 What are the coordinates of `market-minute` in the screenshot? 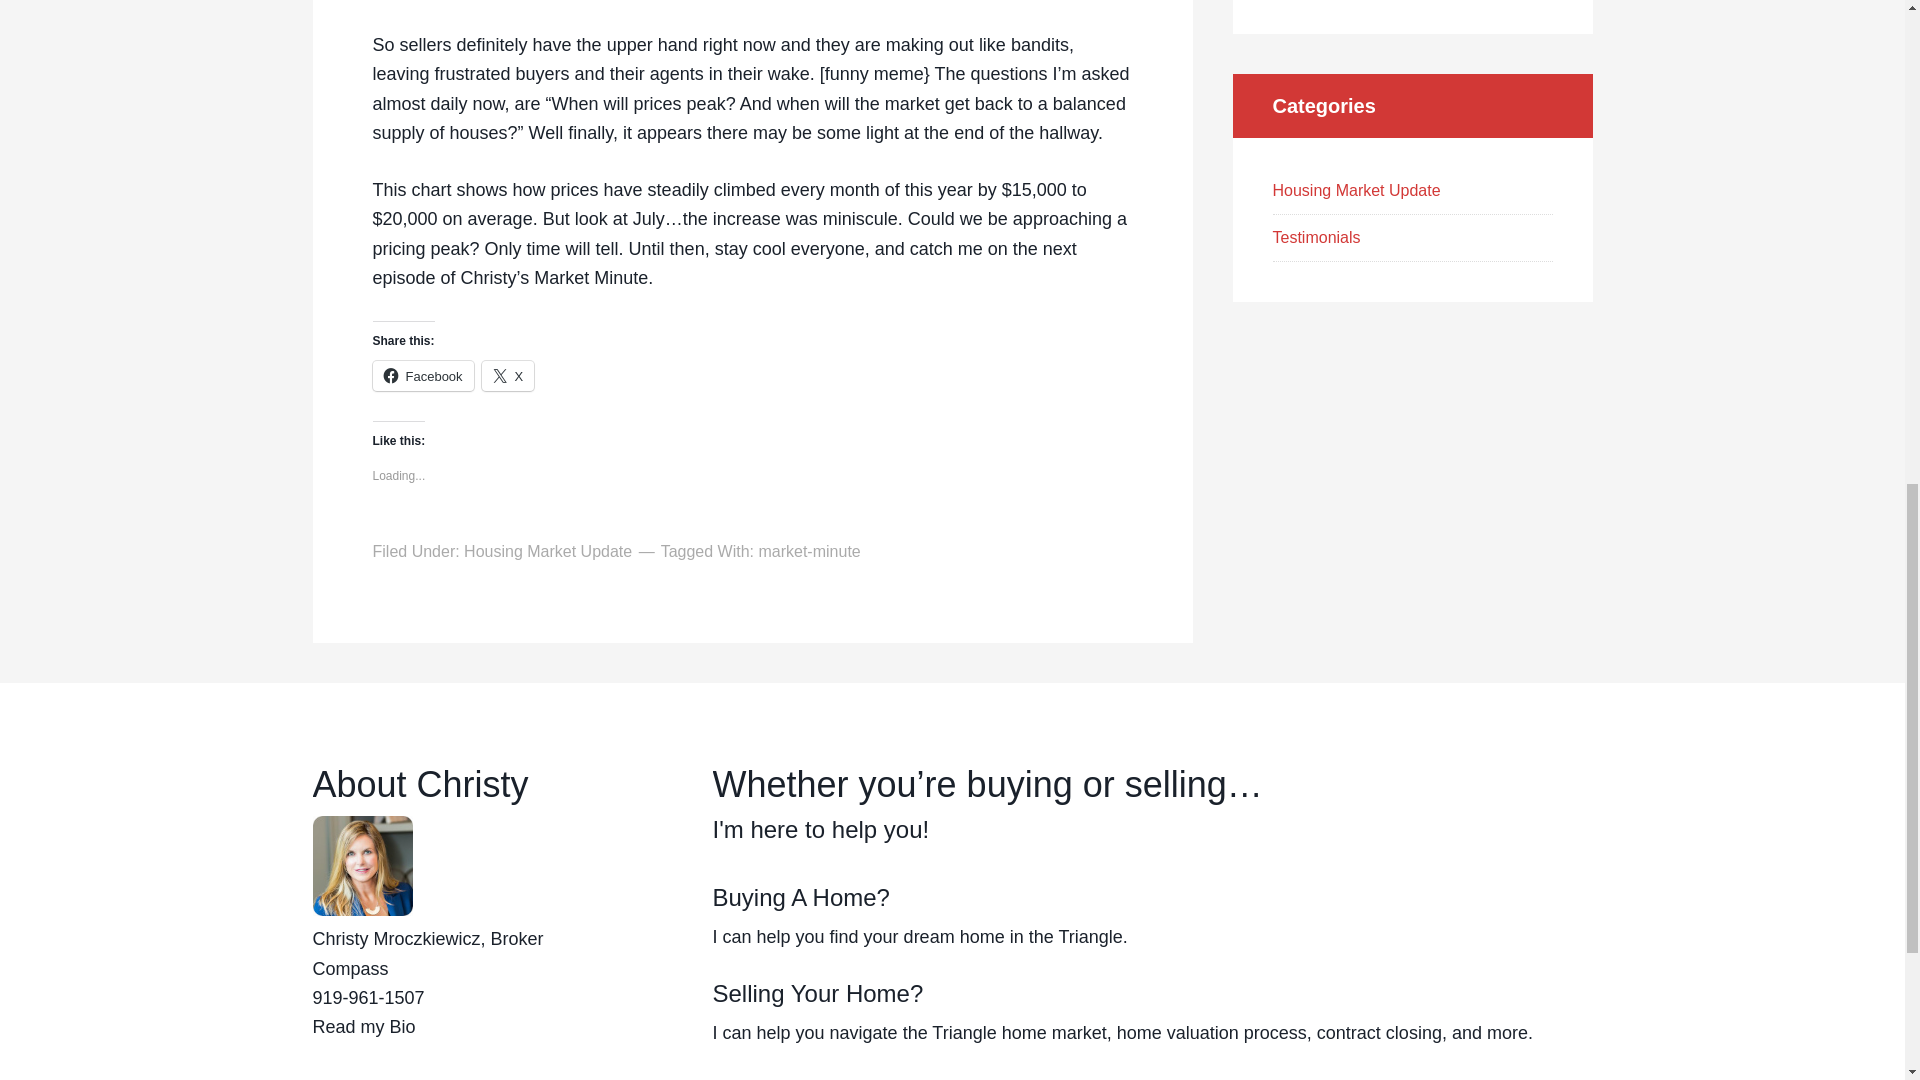 It's located at (809, 552).